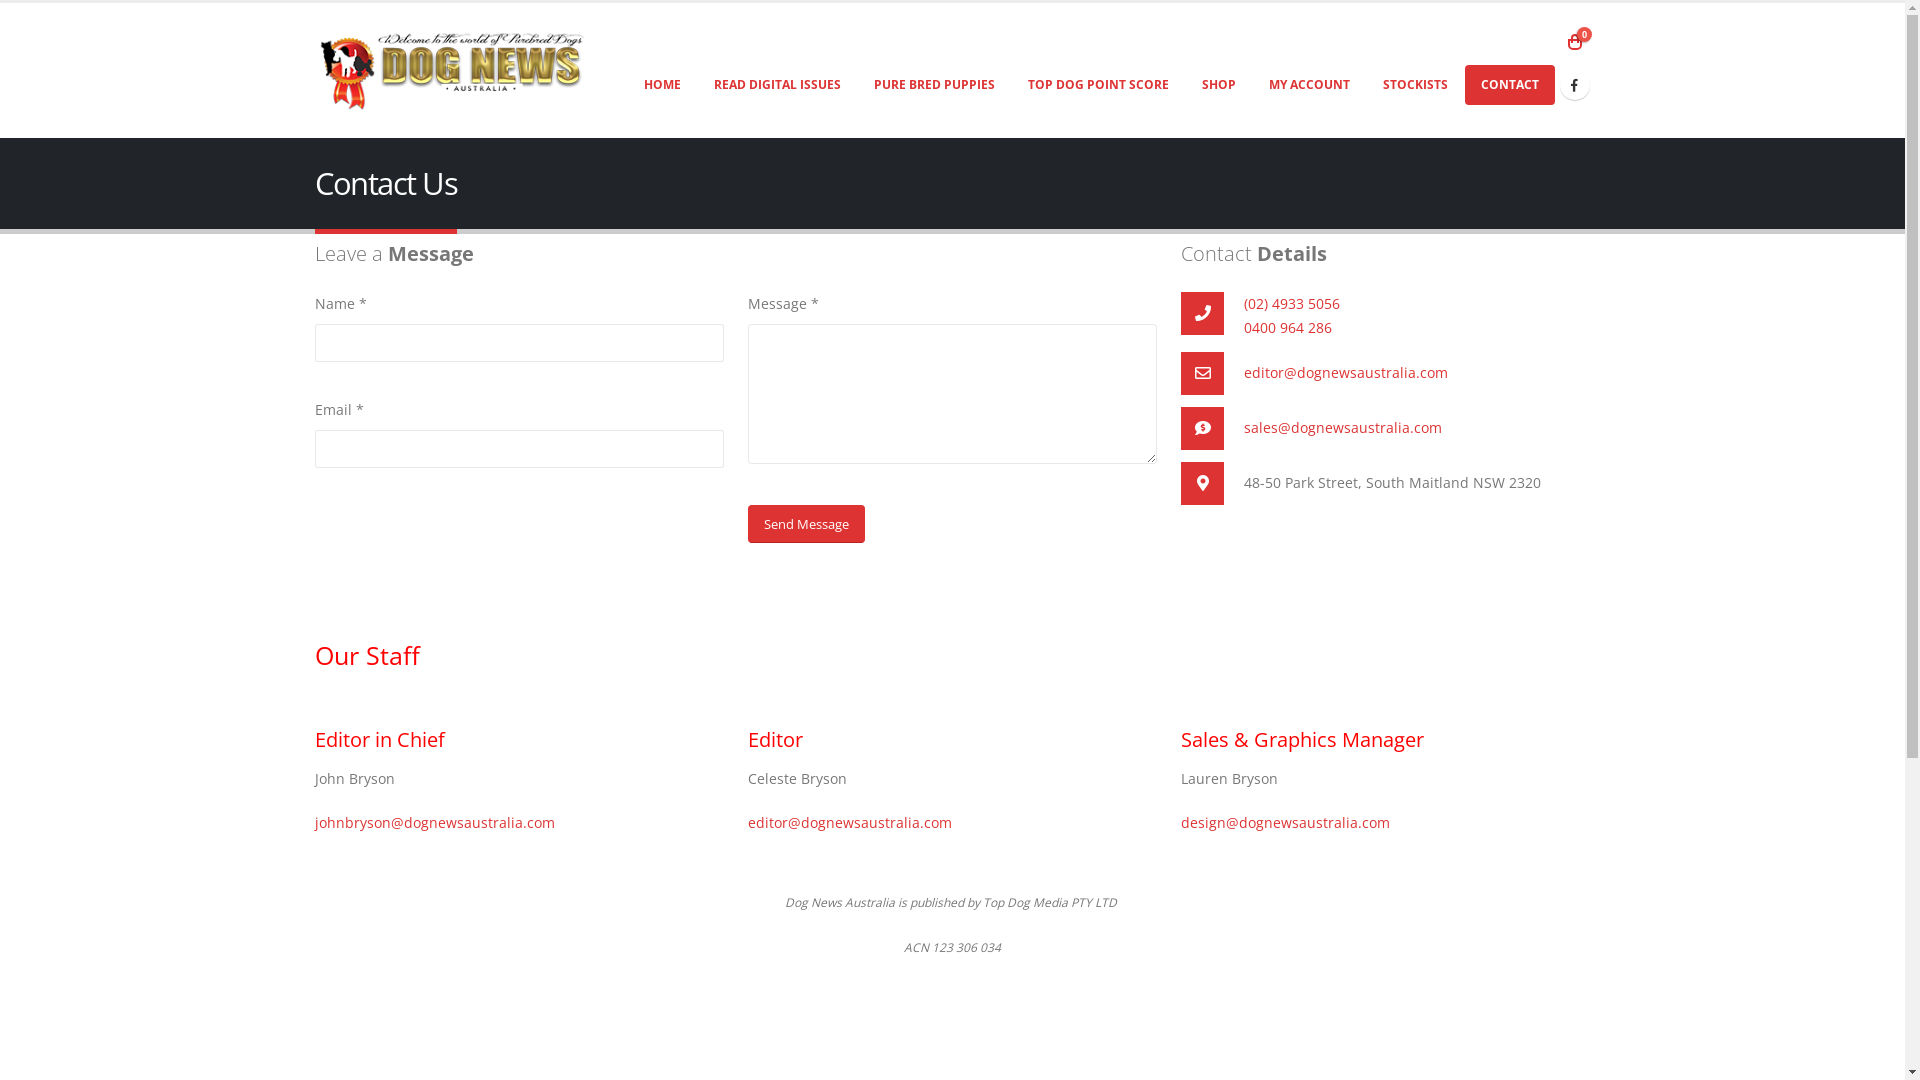  Describe the element at coordinates (850, 822) in the screenshot. I see `editor@dognewsaustralia.com` at that location.